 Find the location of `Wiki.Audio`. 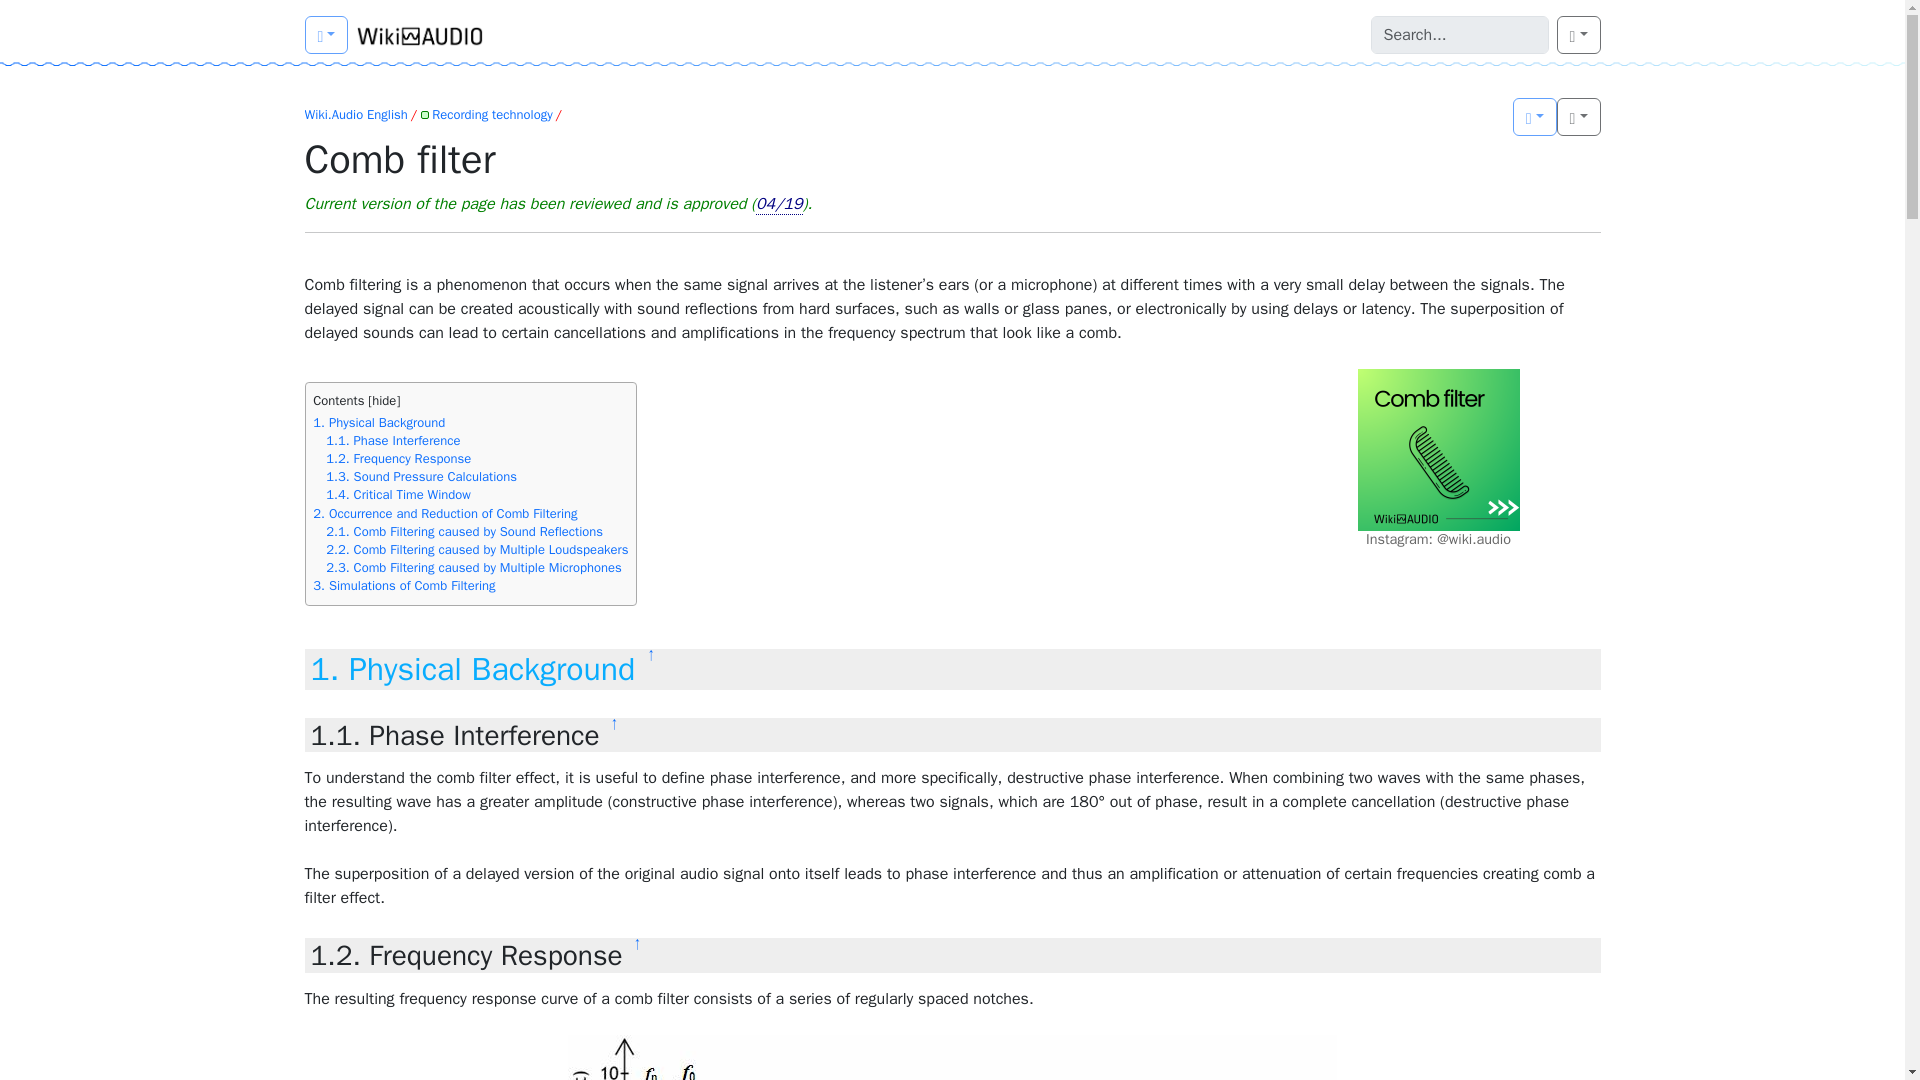

Wiki.Audio is located at coordinates (419, 36).